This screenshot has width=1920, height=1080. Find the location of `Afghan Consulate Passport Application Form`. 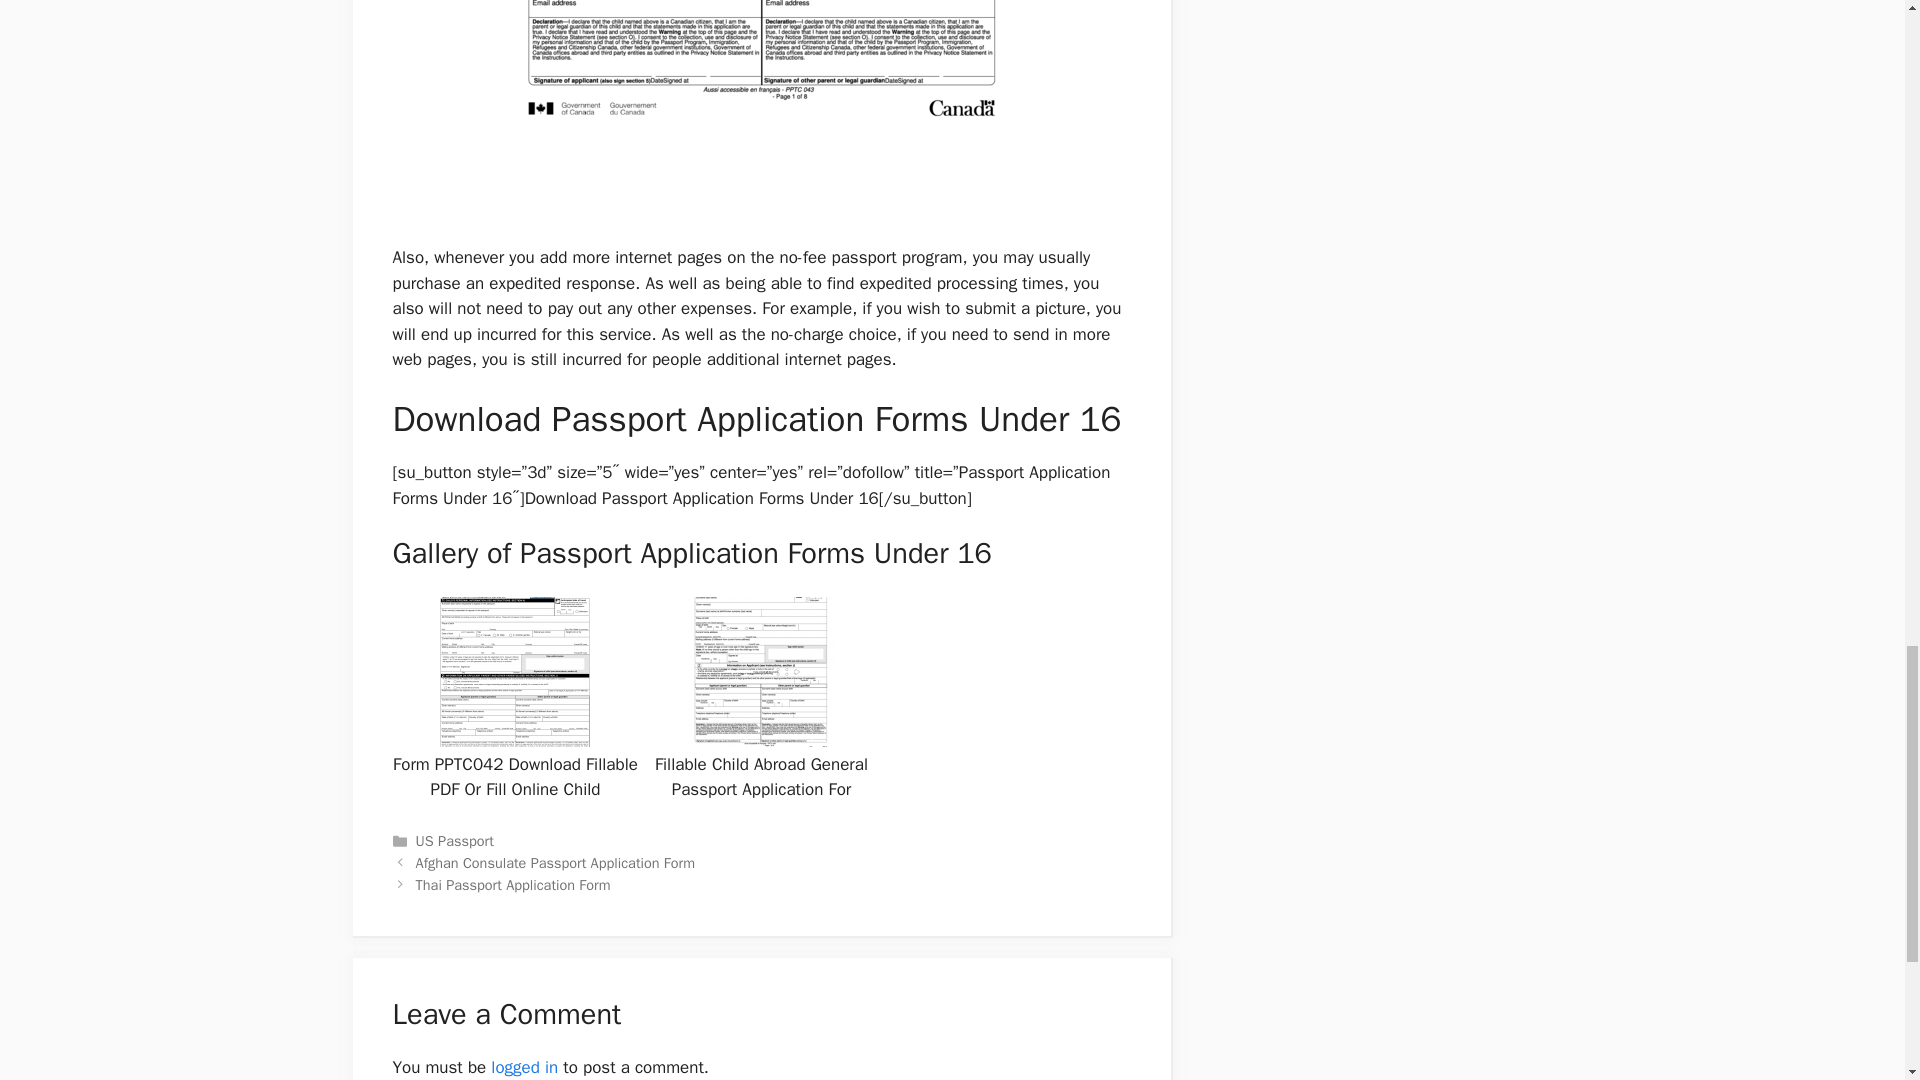

Afghan Consulate Passport Application Form is located at coordinates (556, 862).